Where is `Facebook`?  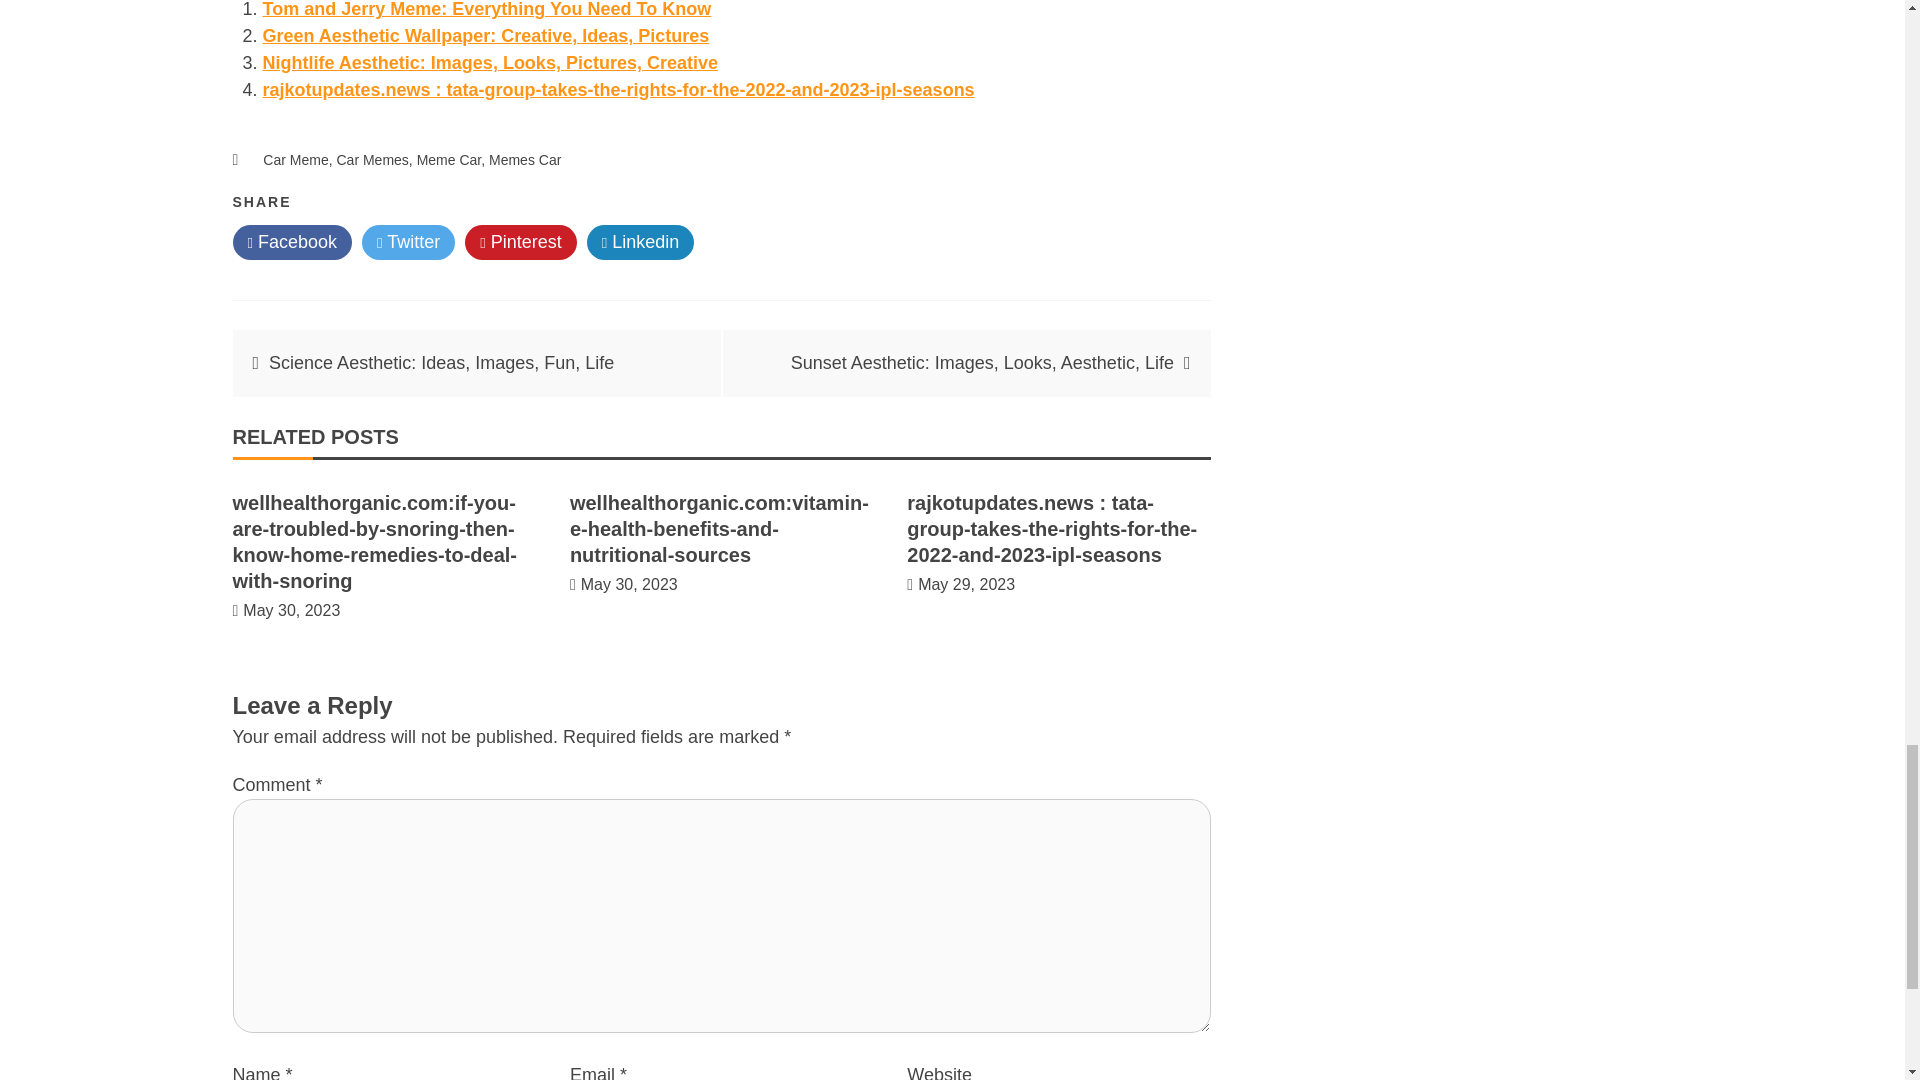
Facebook is located at coordinates (292, 242).